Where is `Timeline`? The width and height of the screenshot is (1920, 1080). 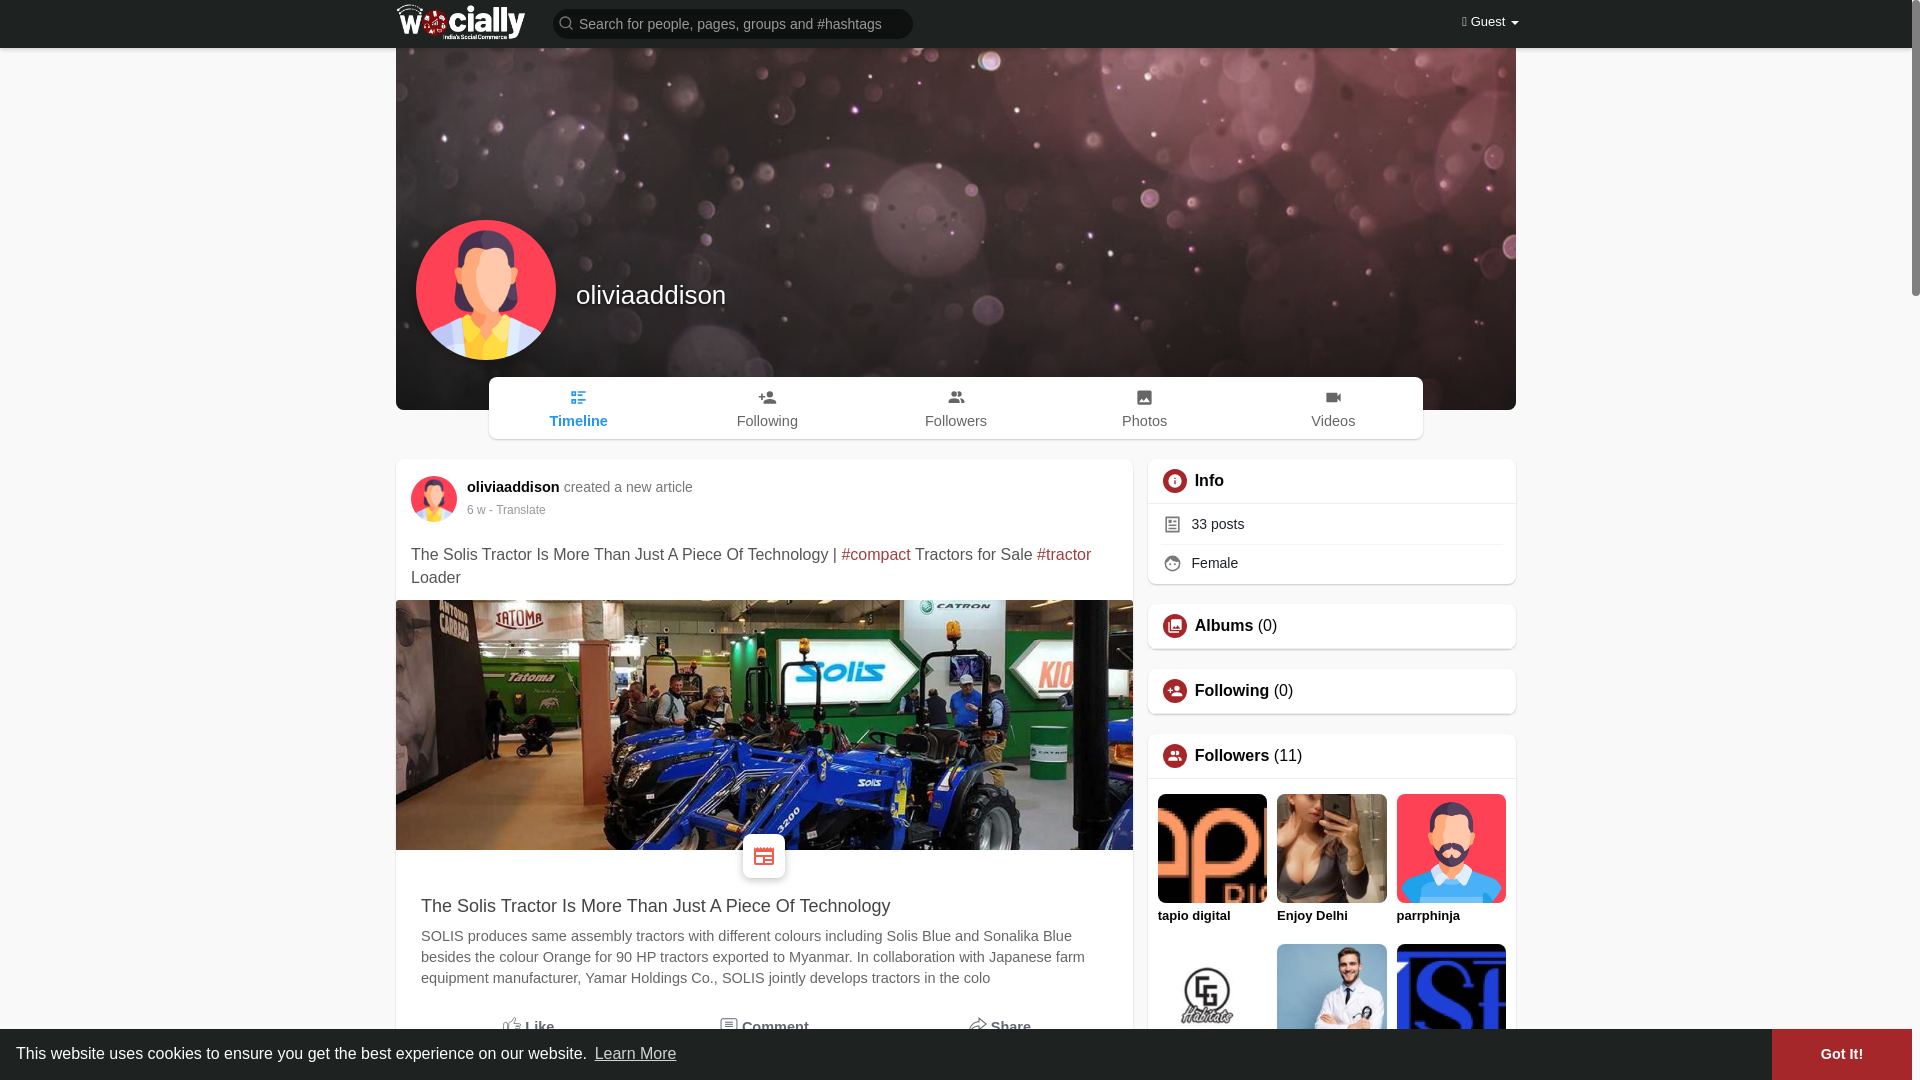 Timeline is located at coordinates (578, 407).